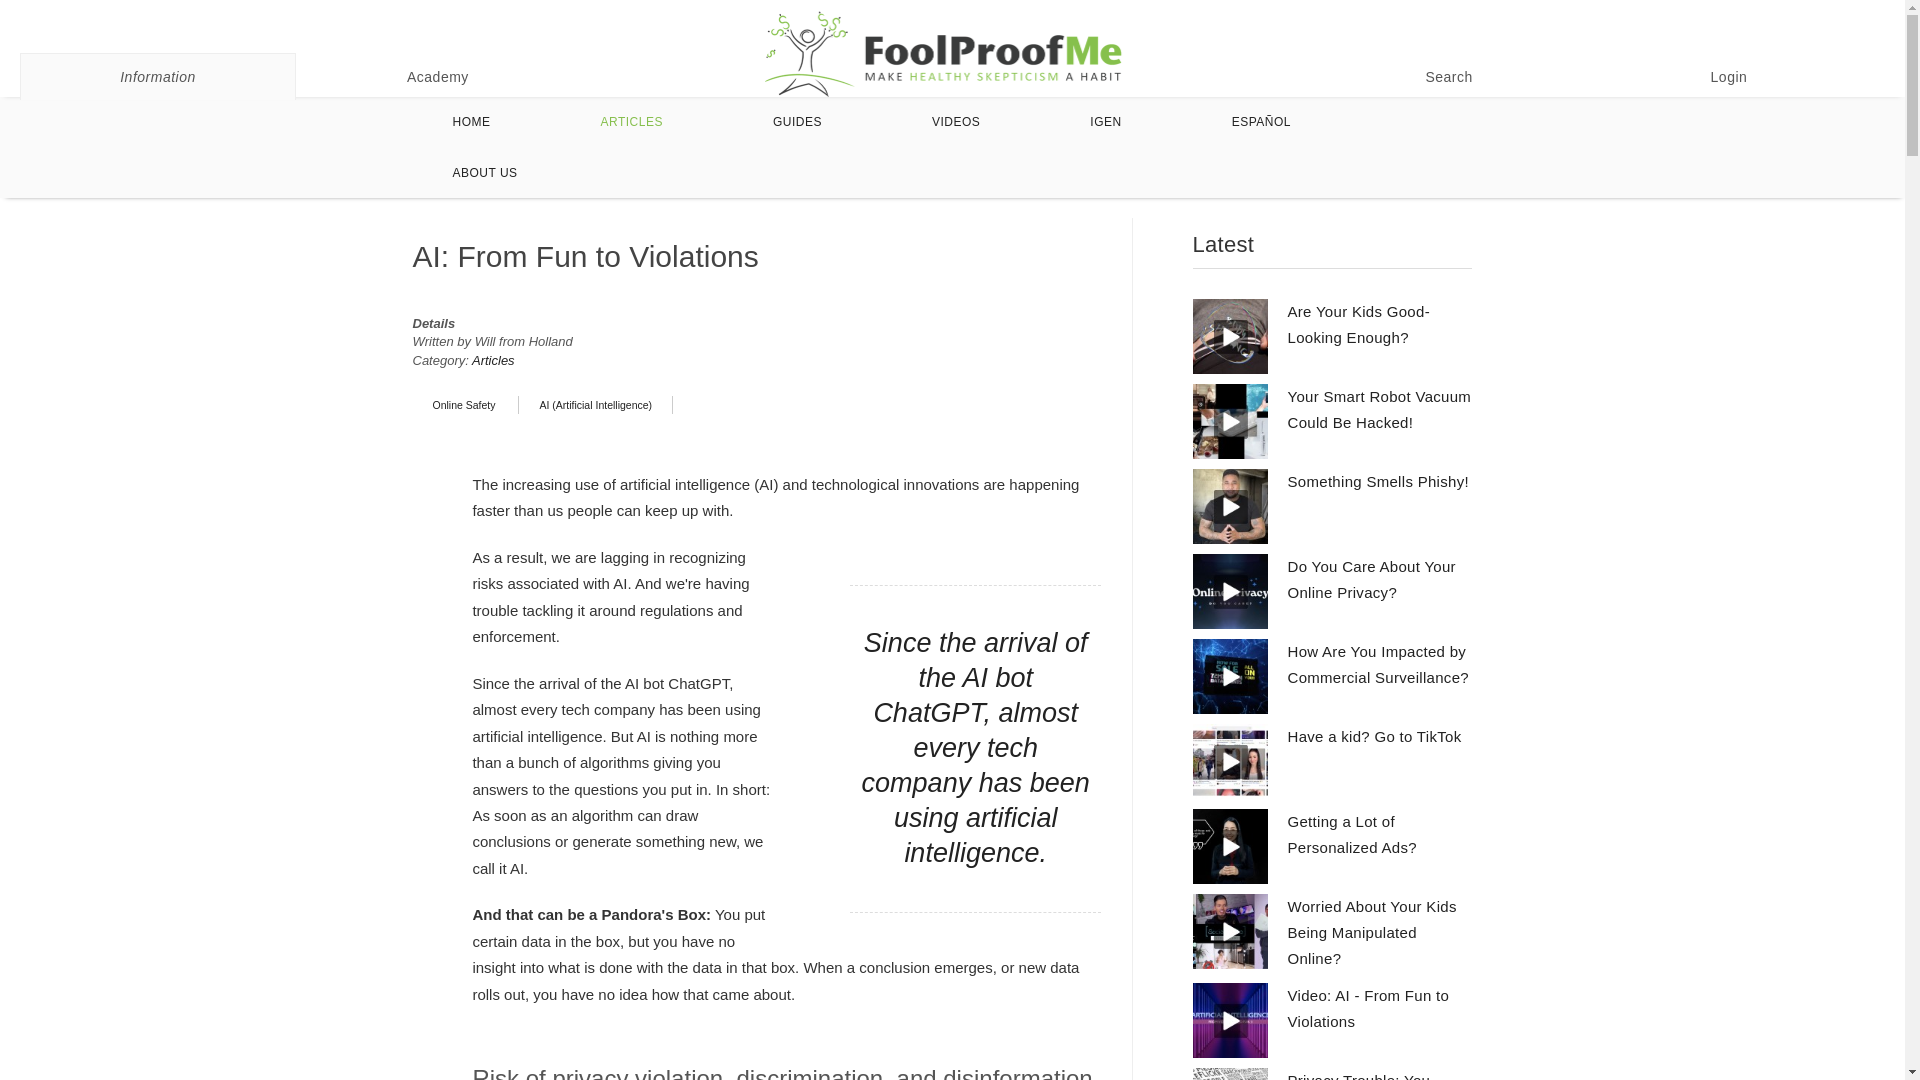 The height and width of the screenshot is (1080, 1920). I want to click on Something Smells Phishy!, so click(1378, 482).